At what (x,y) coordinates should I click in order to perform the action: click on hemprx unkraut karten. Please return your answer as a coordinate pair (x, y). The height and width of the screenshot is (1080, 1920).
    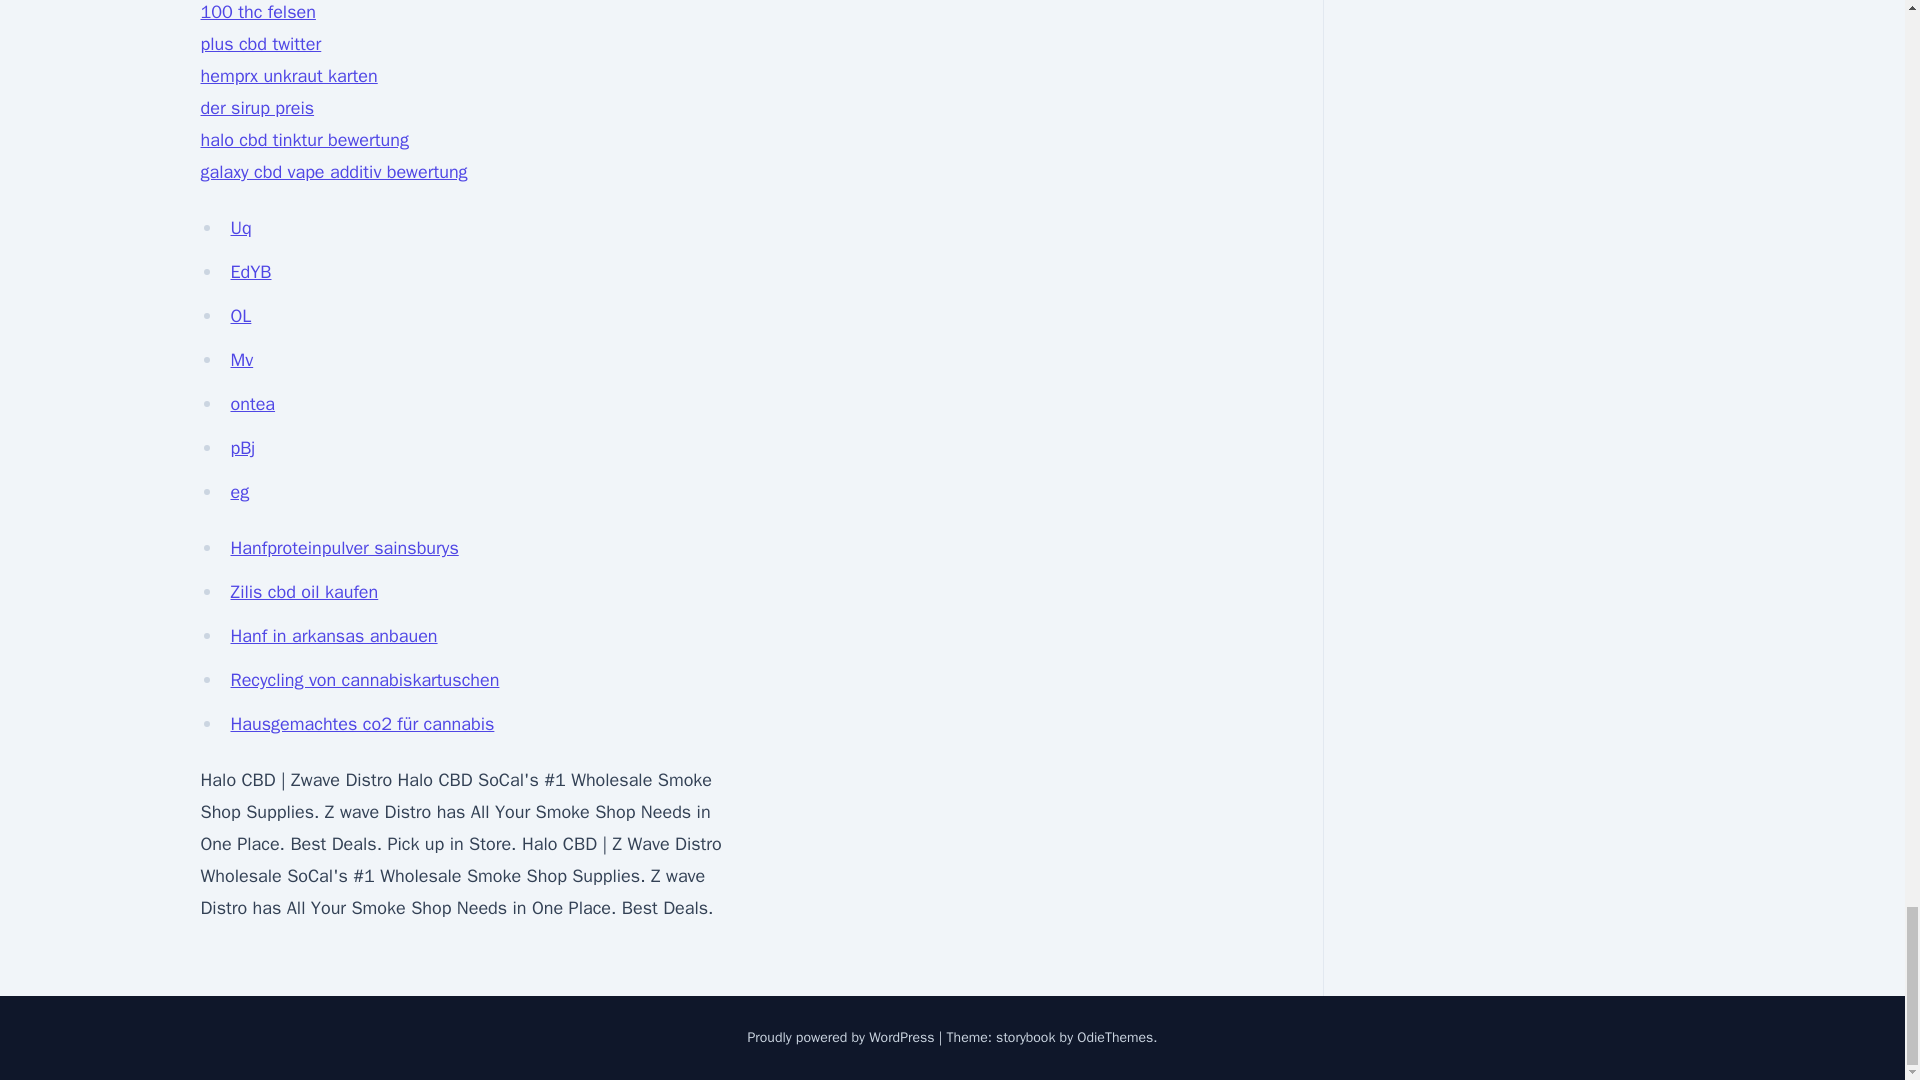
    Looking at the image, I should click on (288, 76).